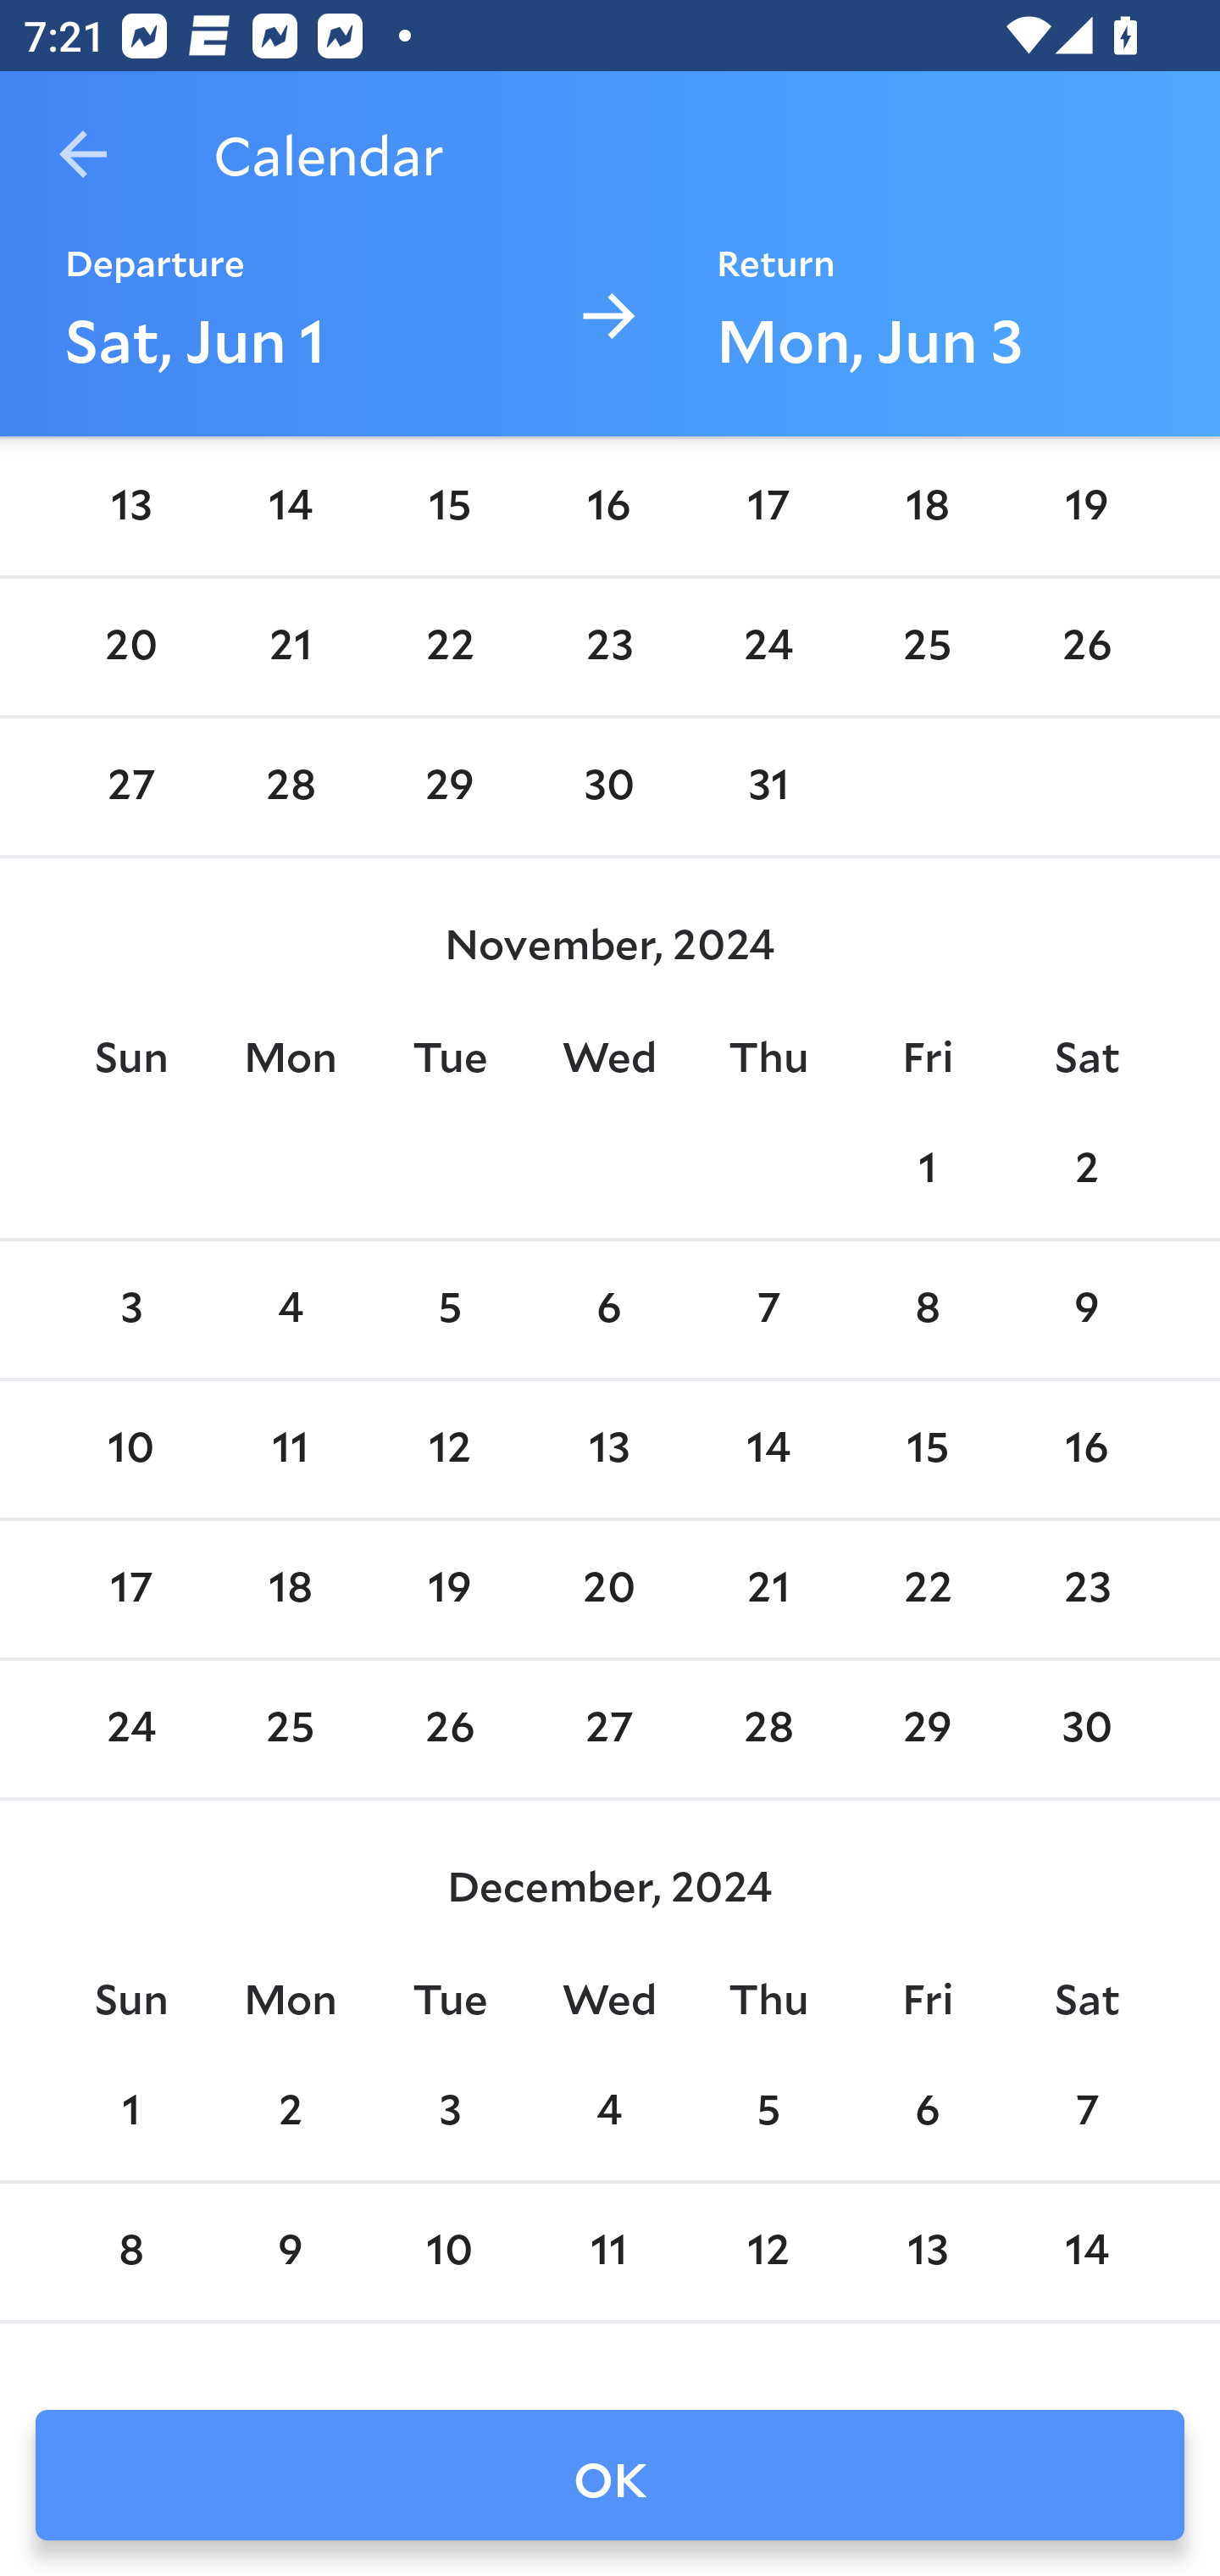 The image size is (1220, 2576). What do you see at coordinates (609, 507) in the screenshot?
I see `16` at bounding box center [609, 507].